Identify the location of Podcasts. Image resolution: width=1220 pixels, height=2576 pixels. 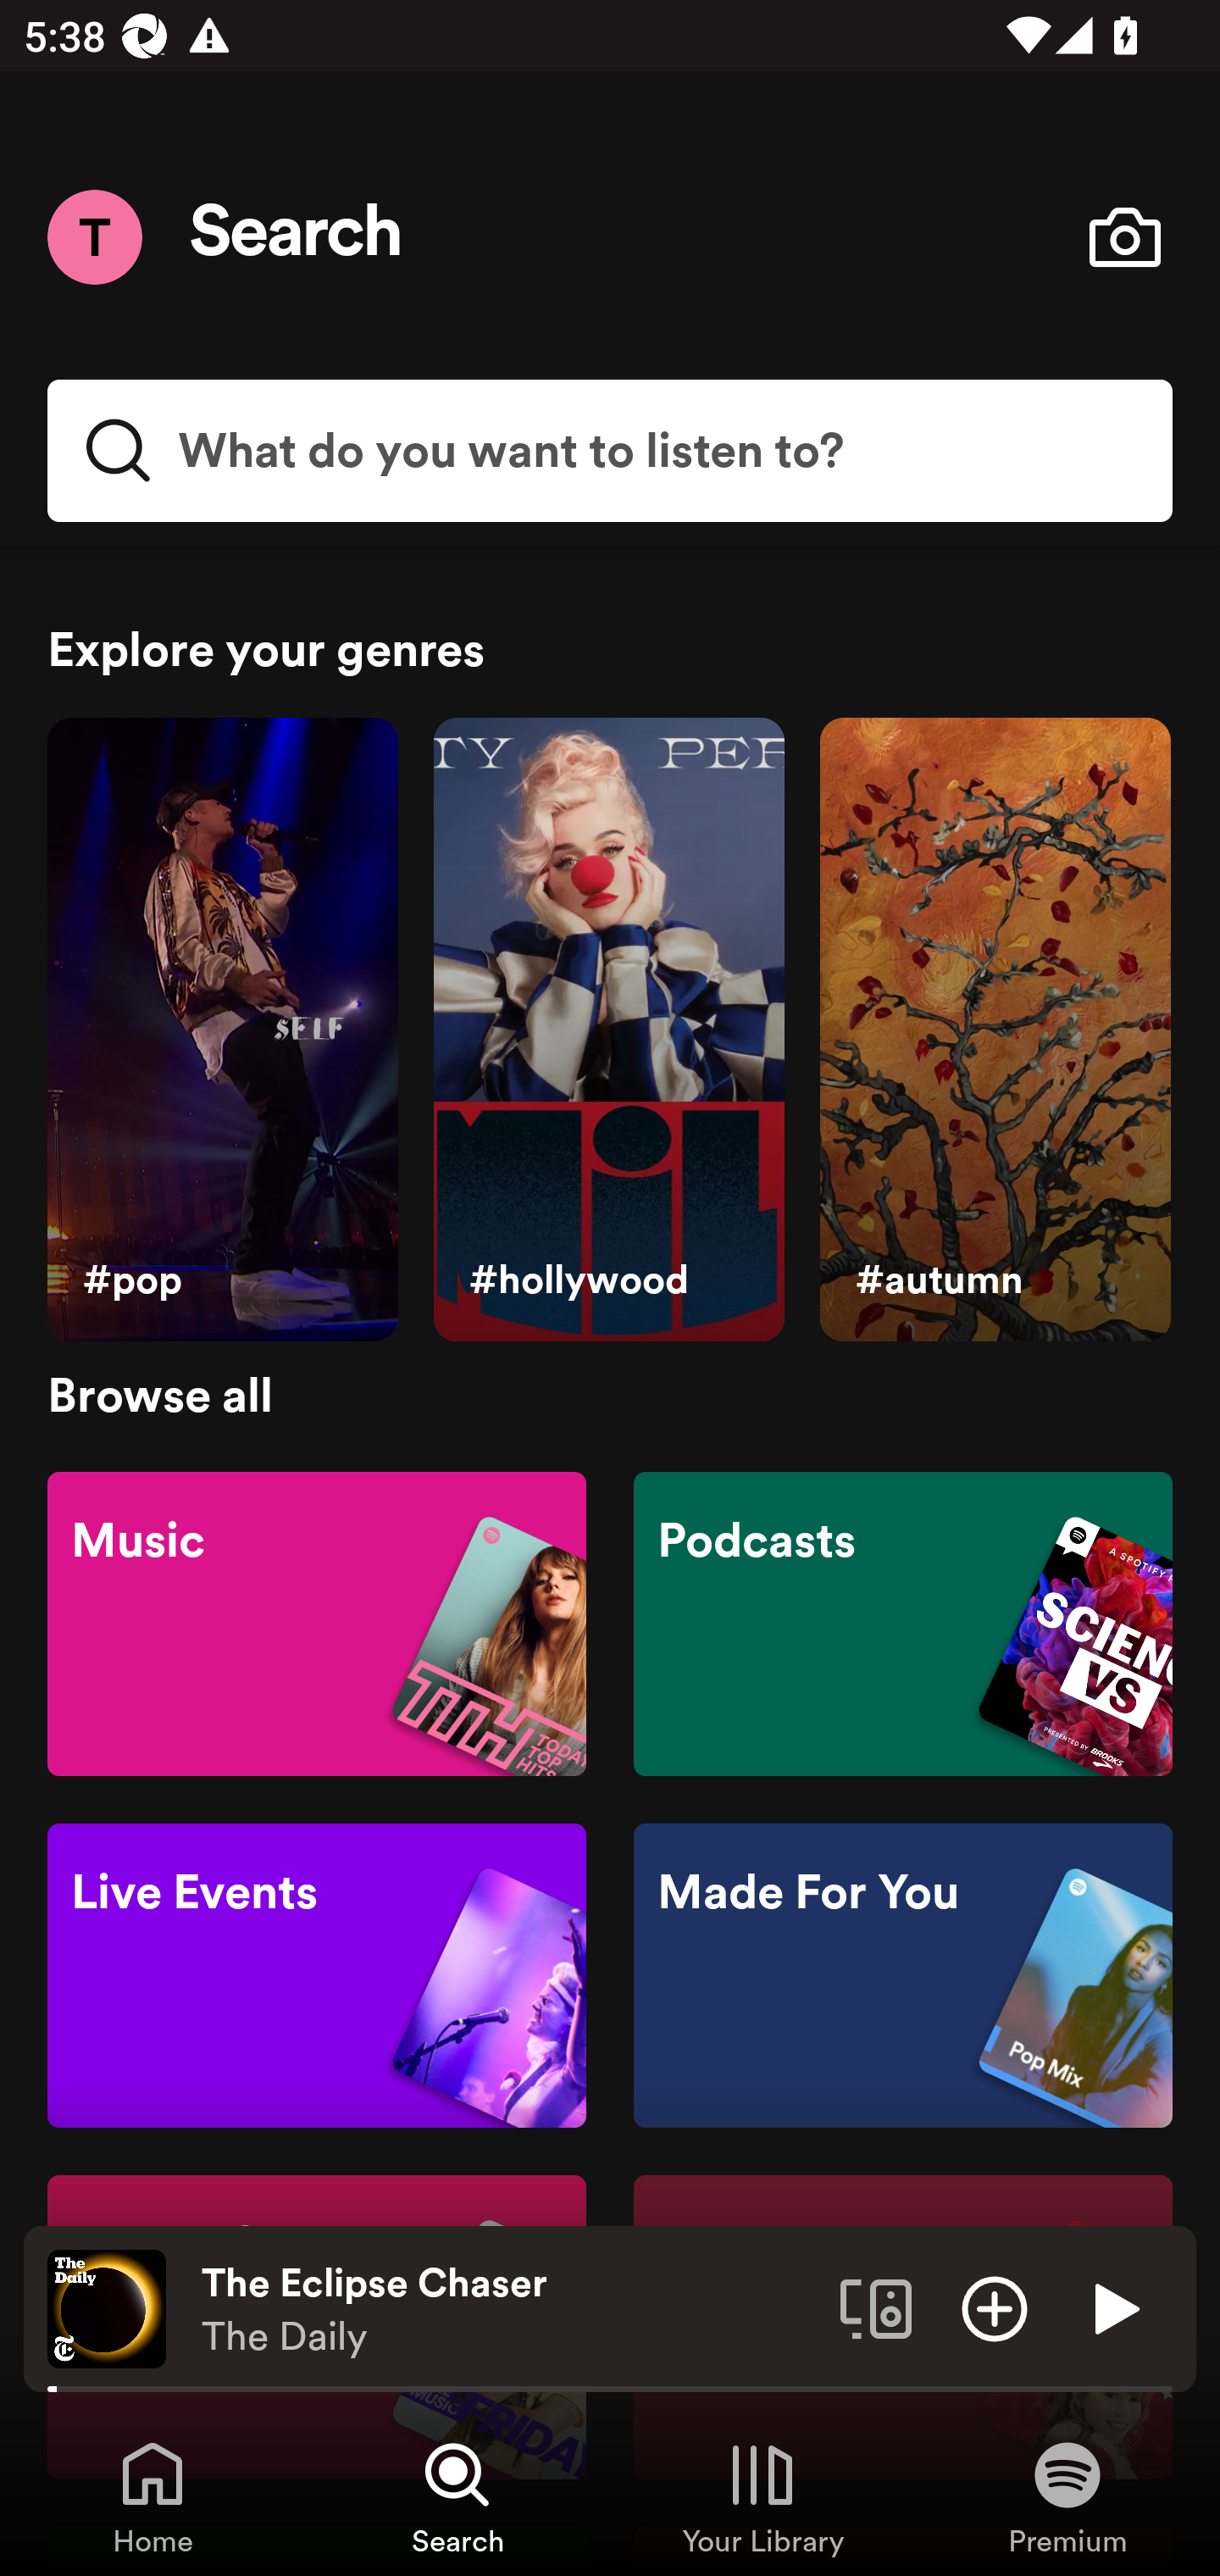
(902, 1622).